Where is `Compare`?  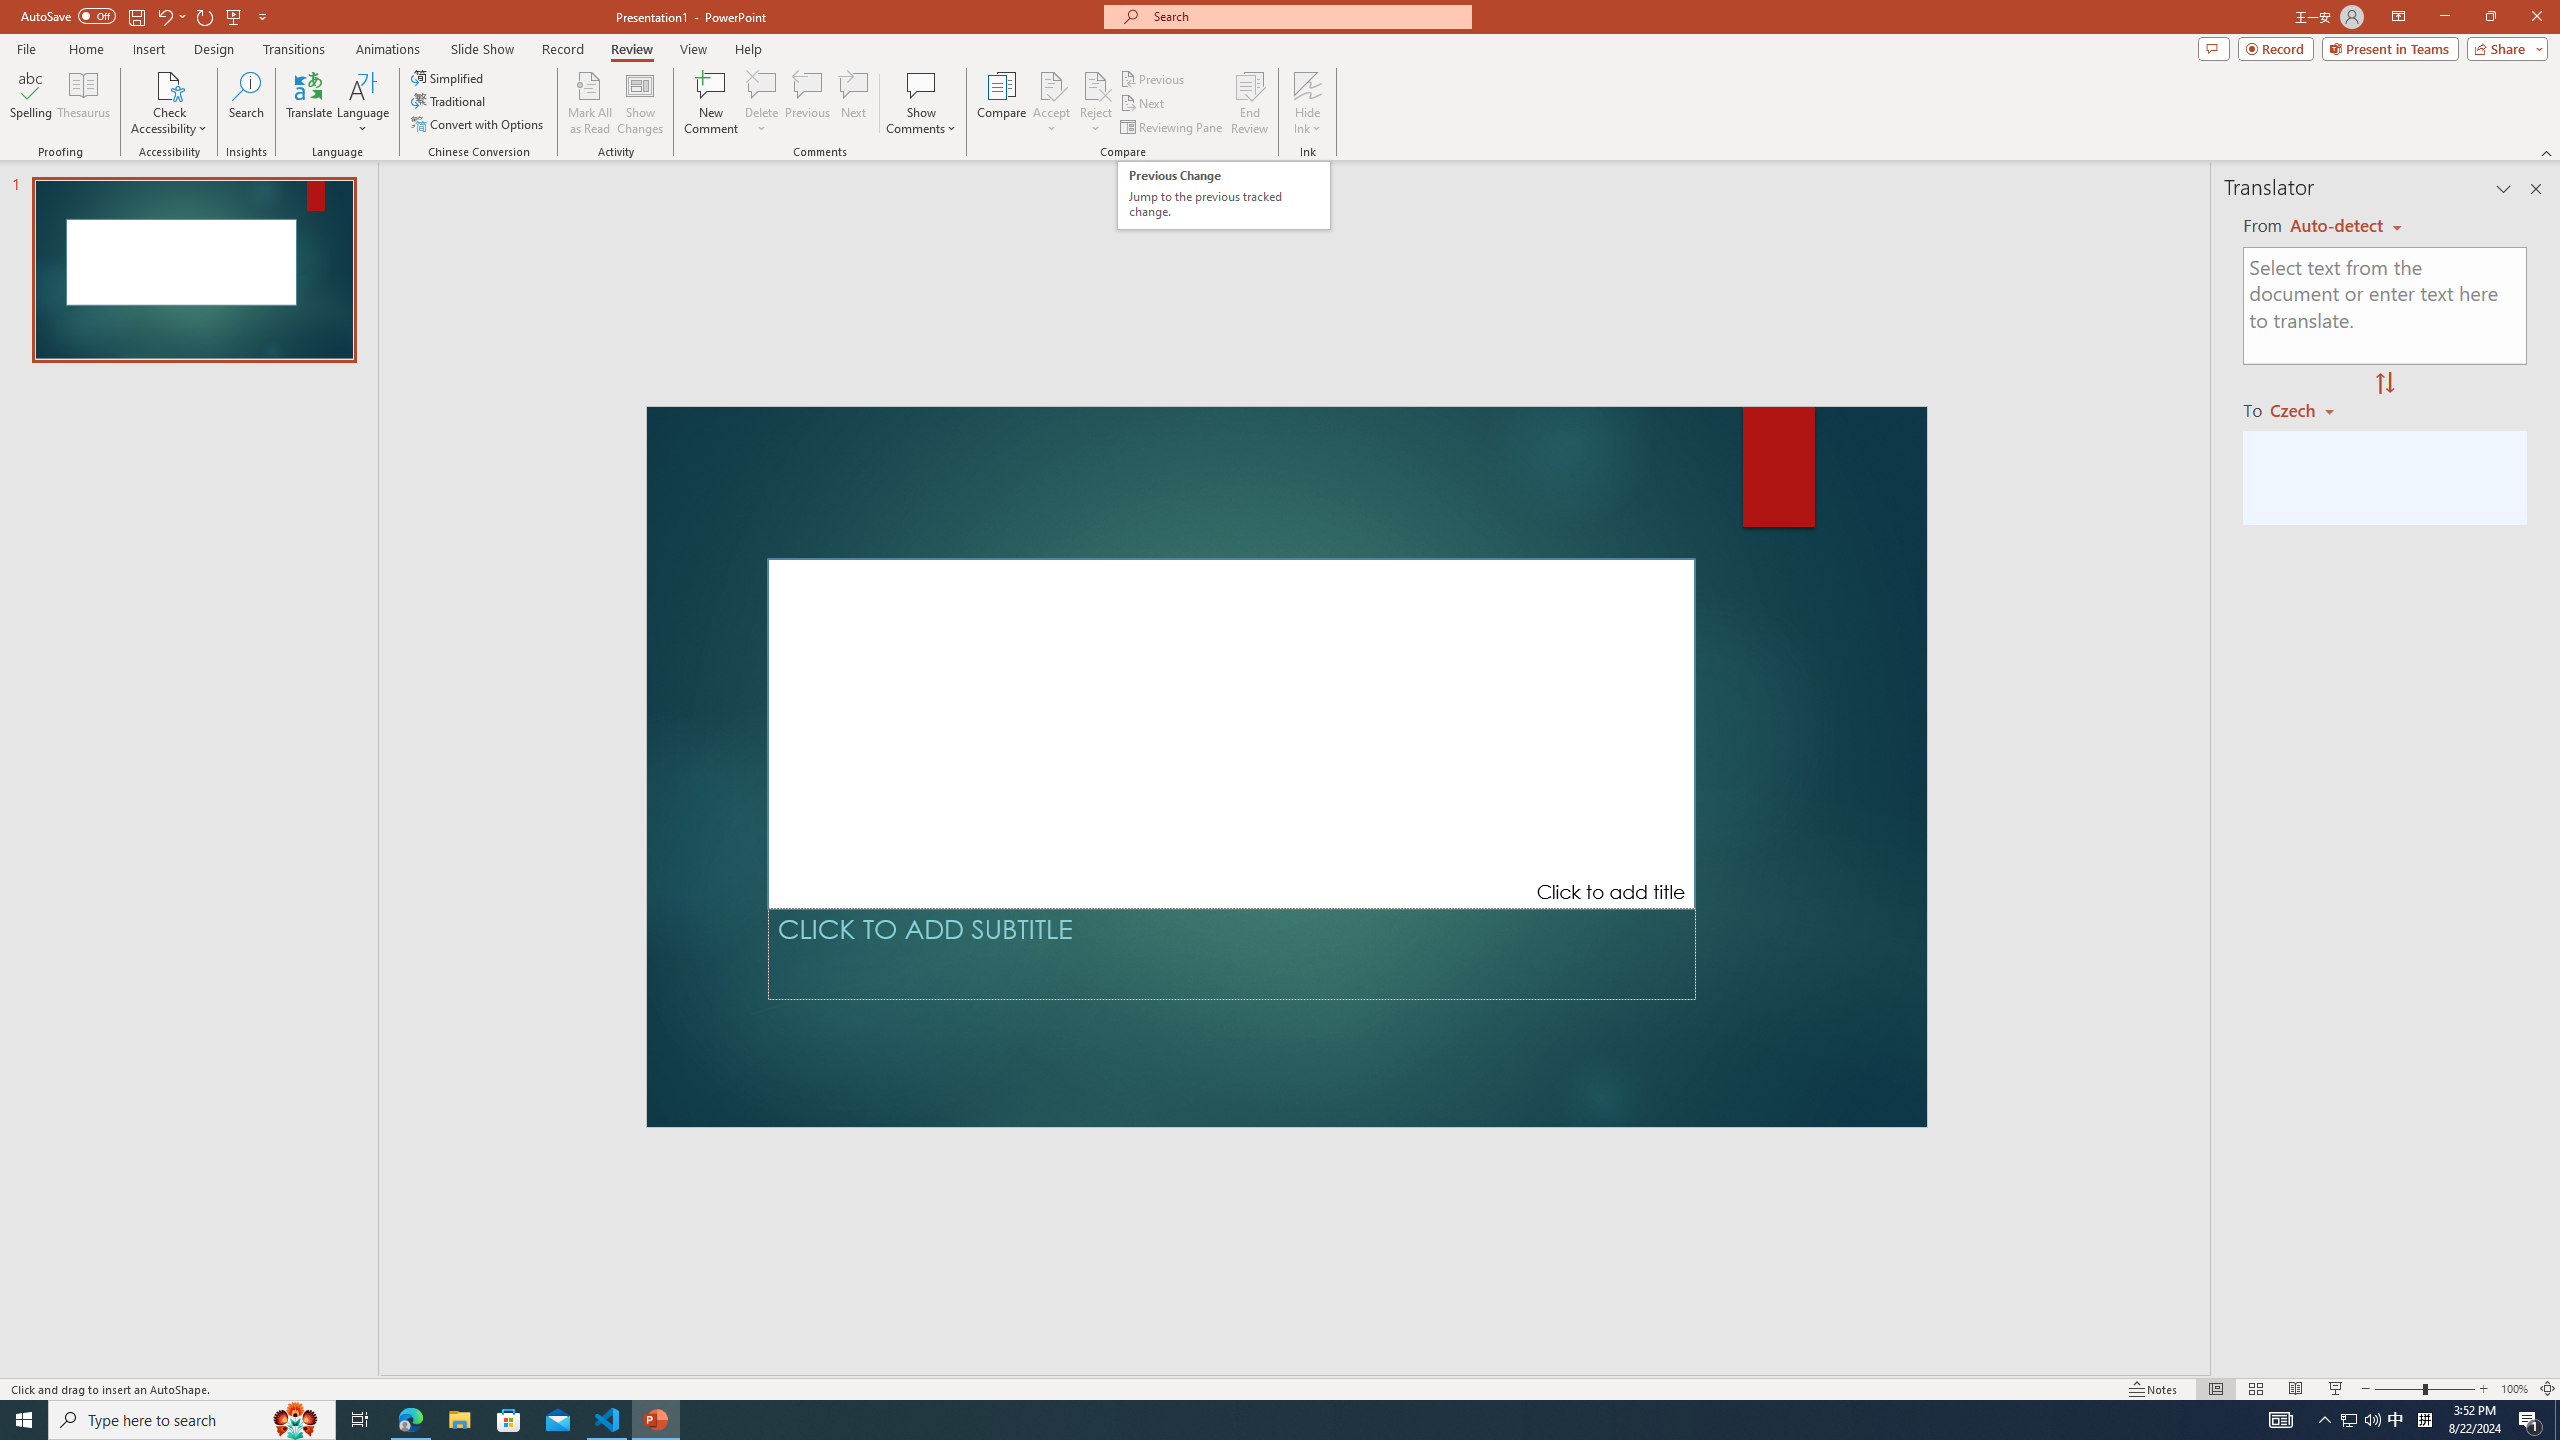
Compare is located at coordinates (1002, 103).